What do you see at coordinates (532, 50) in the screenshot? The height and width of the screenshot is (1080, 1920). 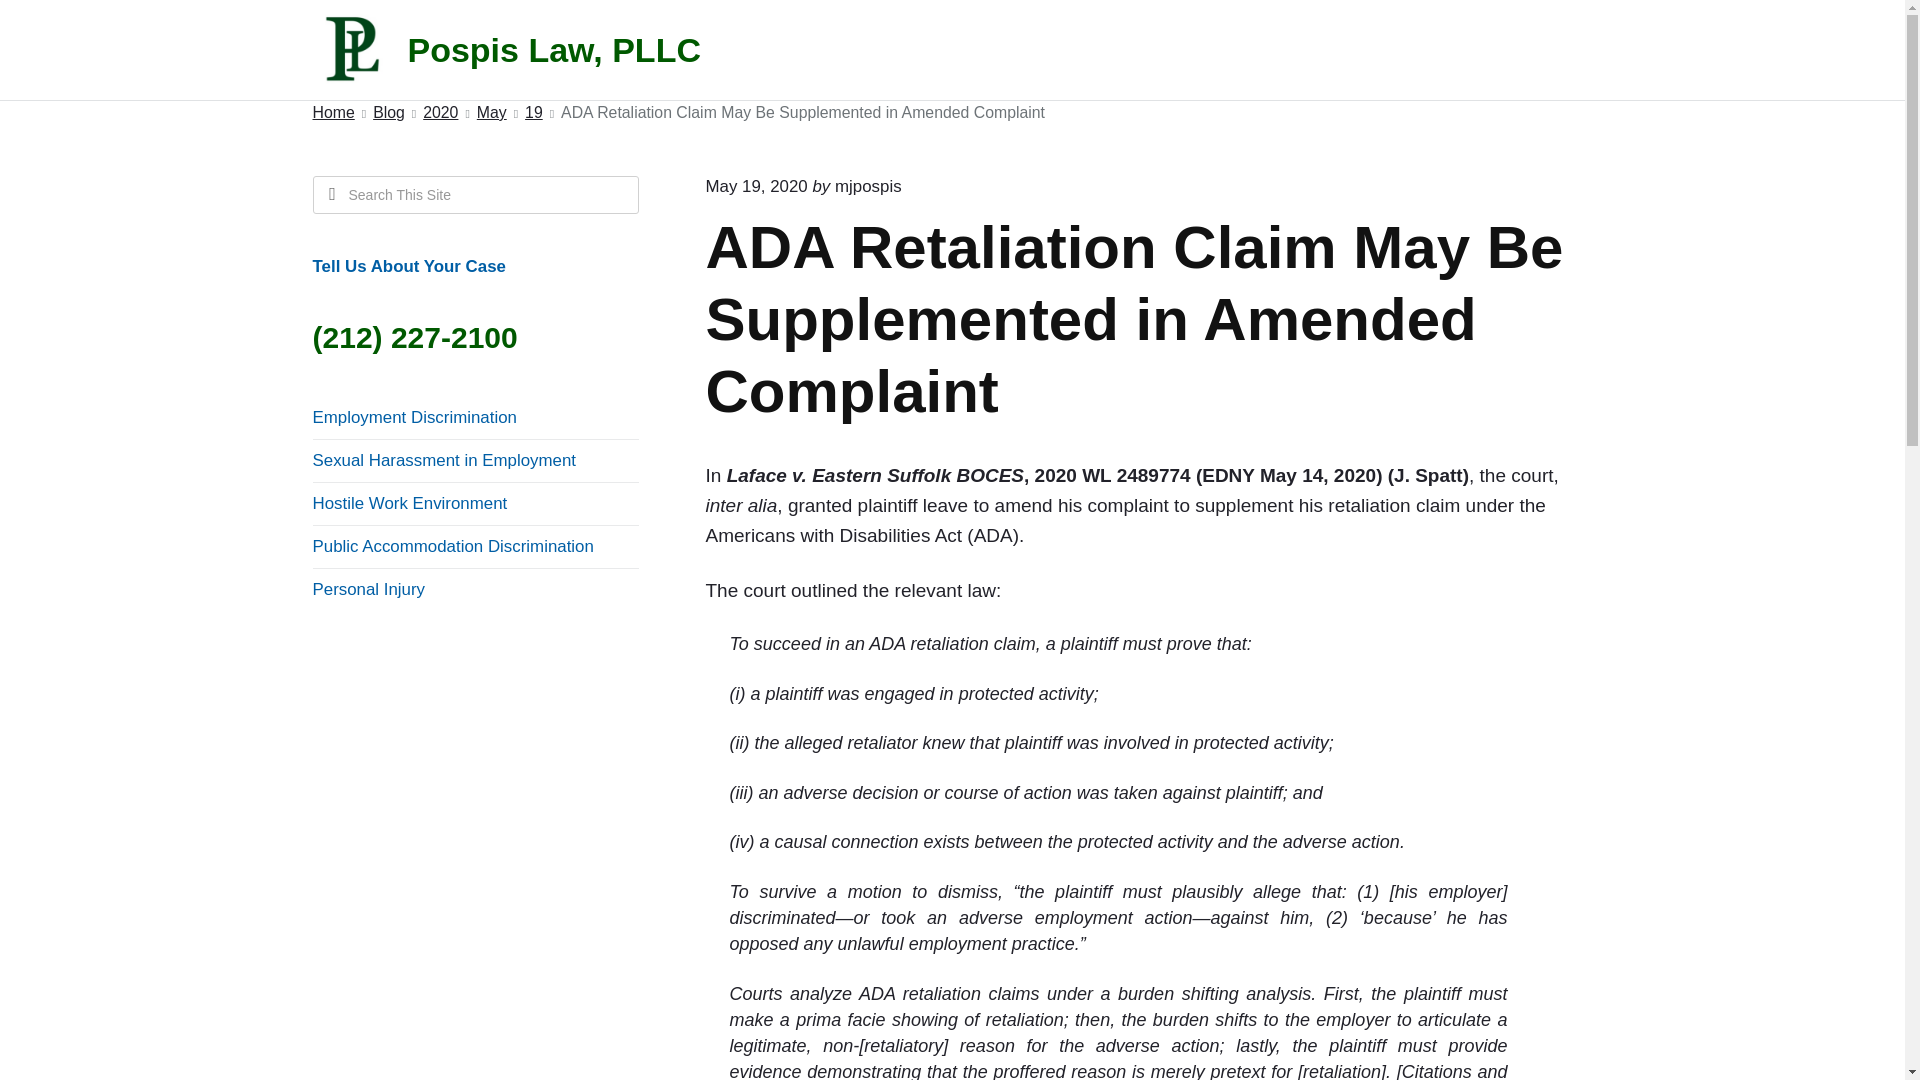 I see `Pospis Law, PLLC` at bounding box center [532, 50].